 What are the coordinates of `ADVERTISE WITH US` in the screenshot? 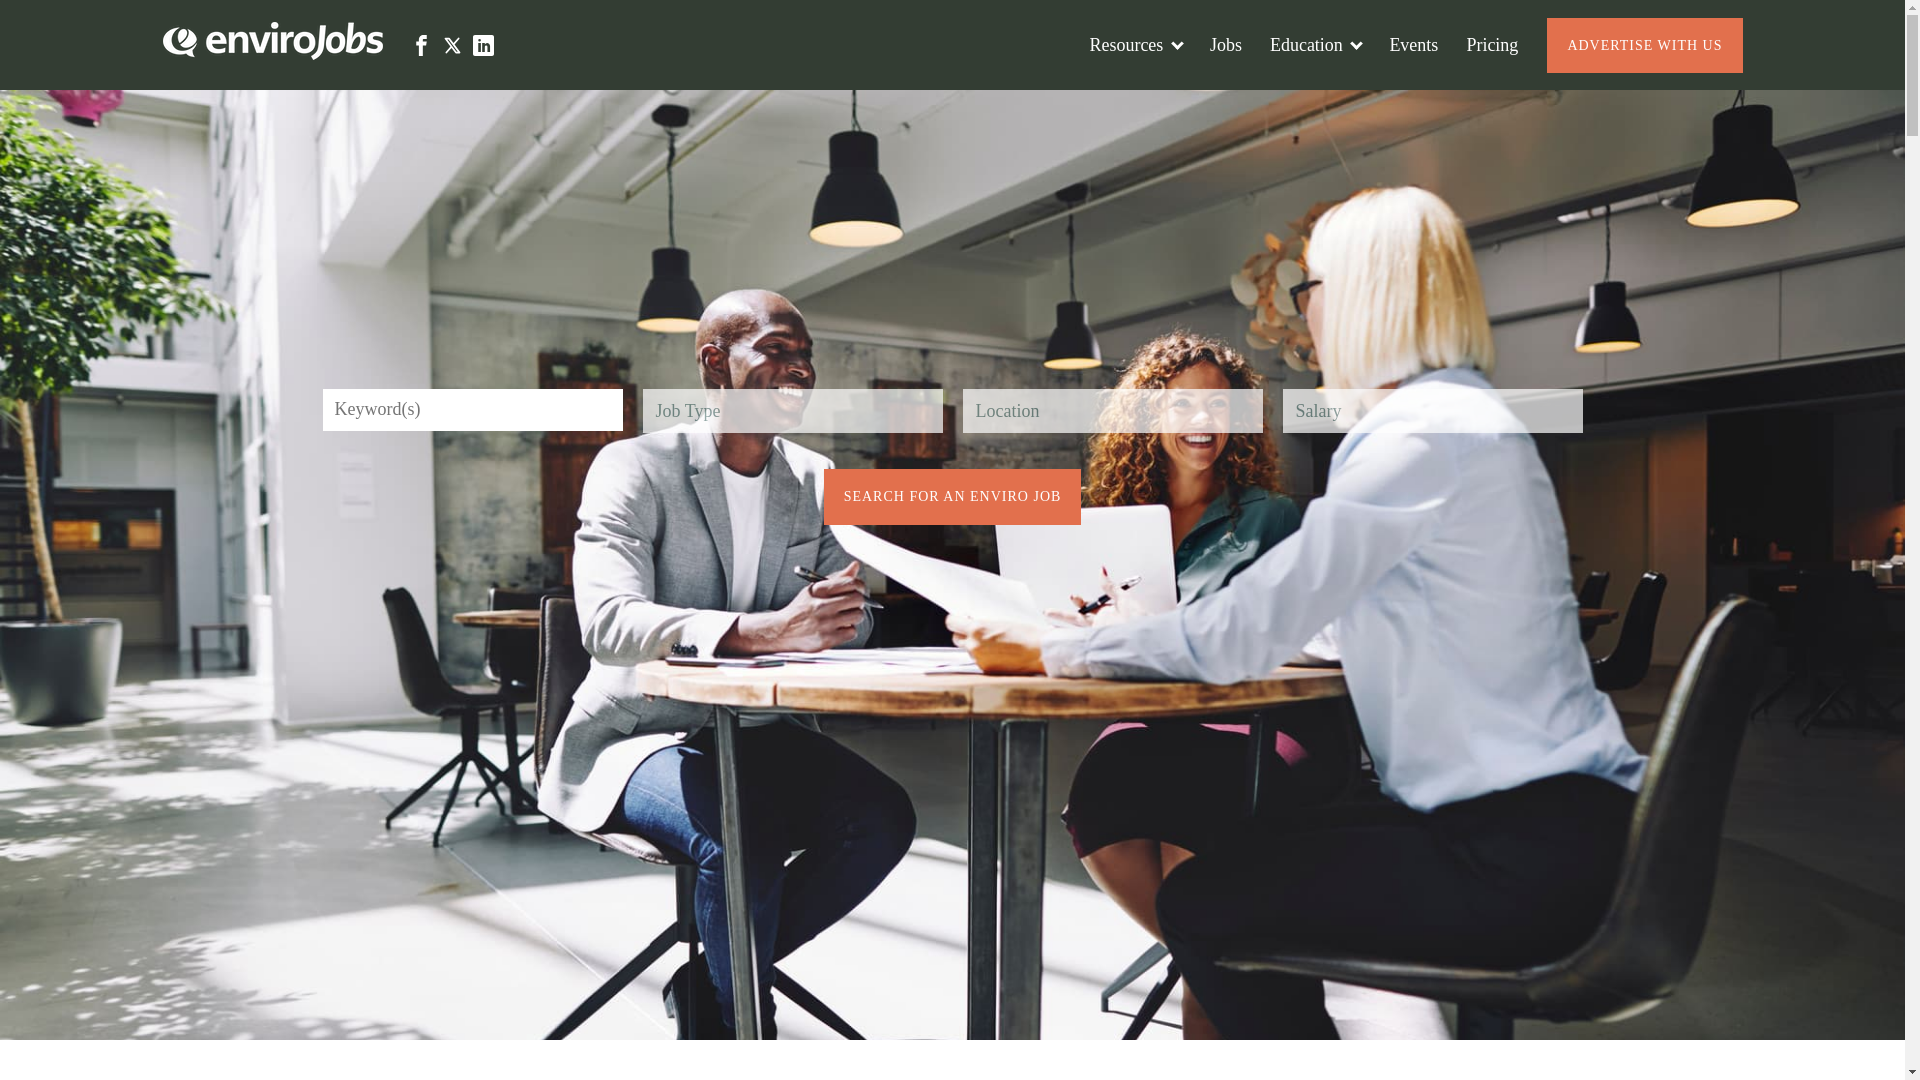 It's located at (1644, 46).